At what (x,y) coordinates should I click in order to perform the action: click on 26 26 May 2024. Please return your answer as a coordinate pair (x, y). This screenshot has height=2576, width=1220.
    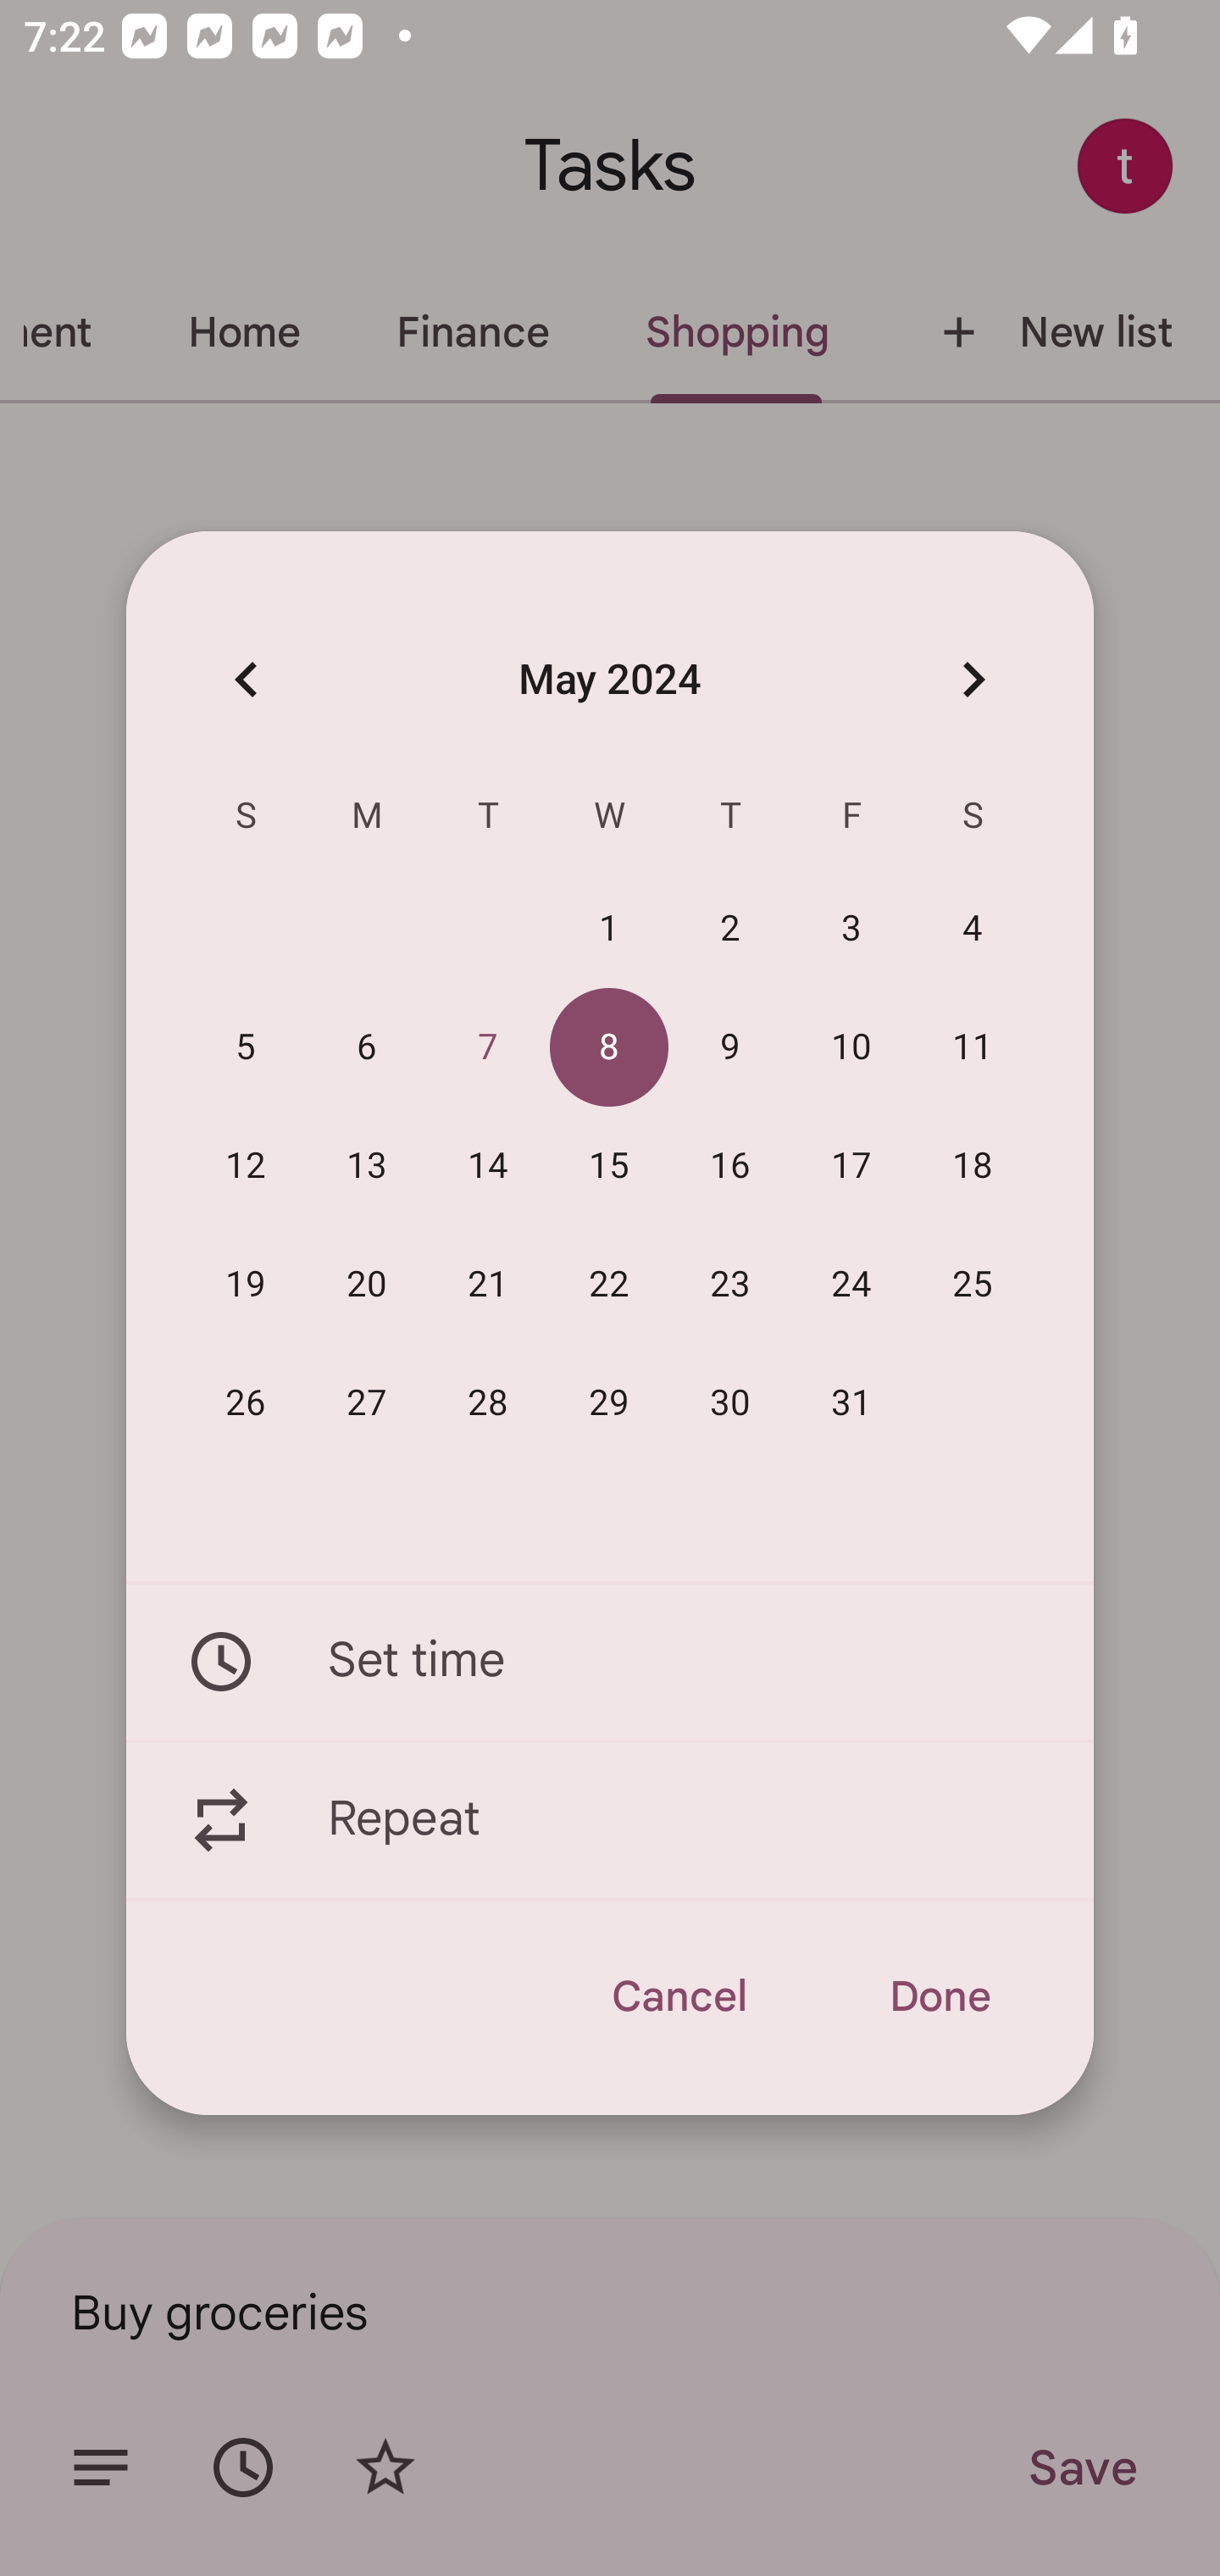
    Looking at the image, I should click on (246, 1403).